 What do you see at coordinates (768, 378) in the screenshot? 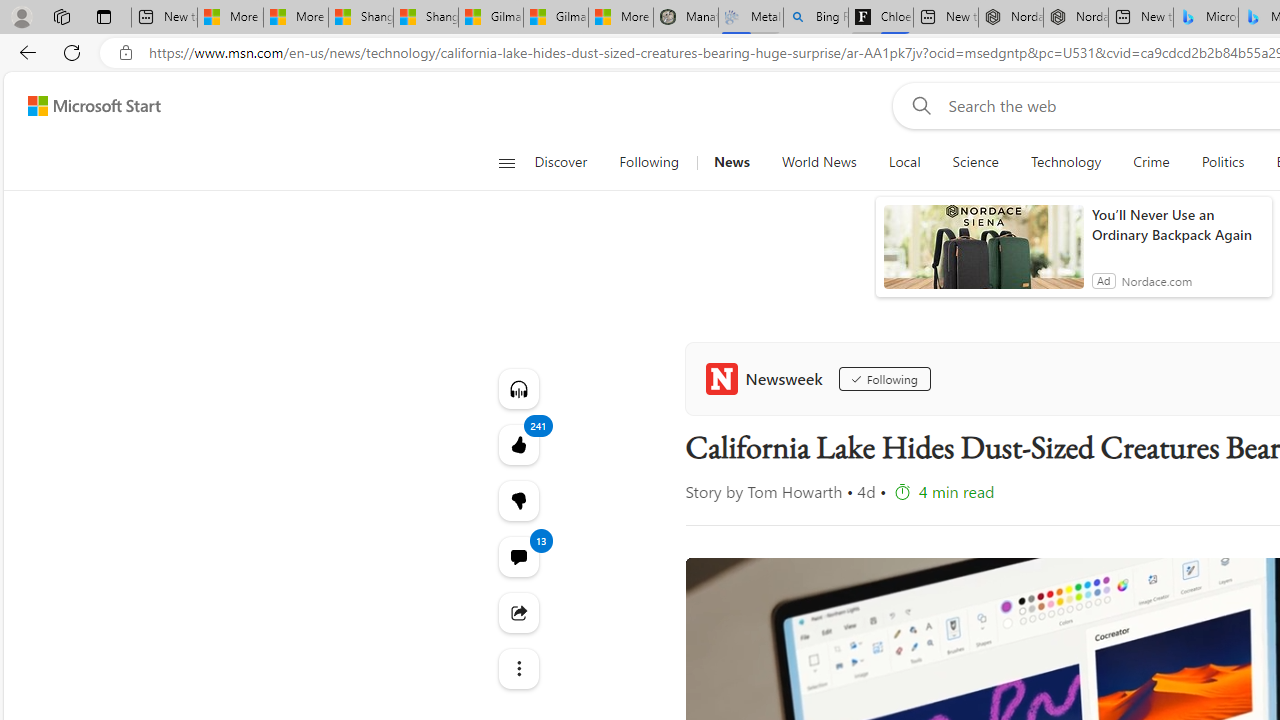
I see `Newsweek` at bounding box center [768, 378].